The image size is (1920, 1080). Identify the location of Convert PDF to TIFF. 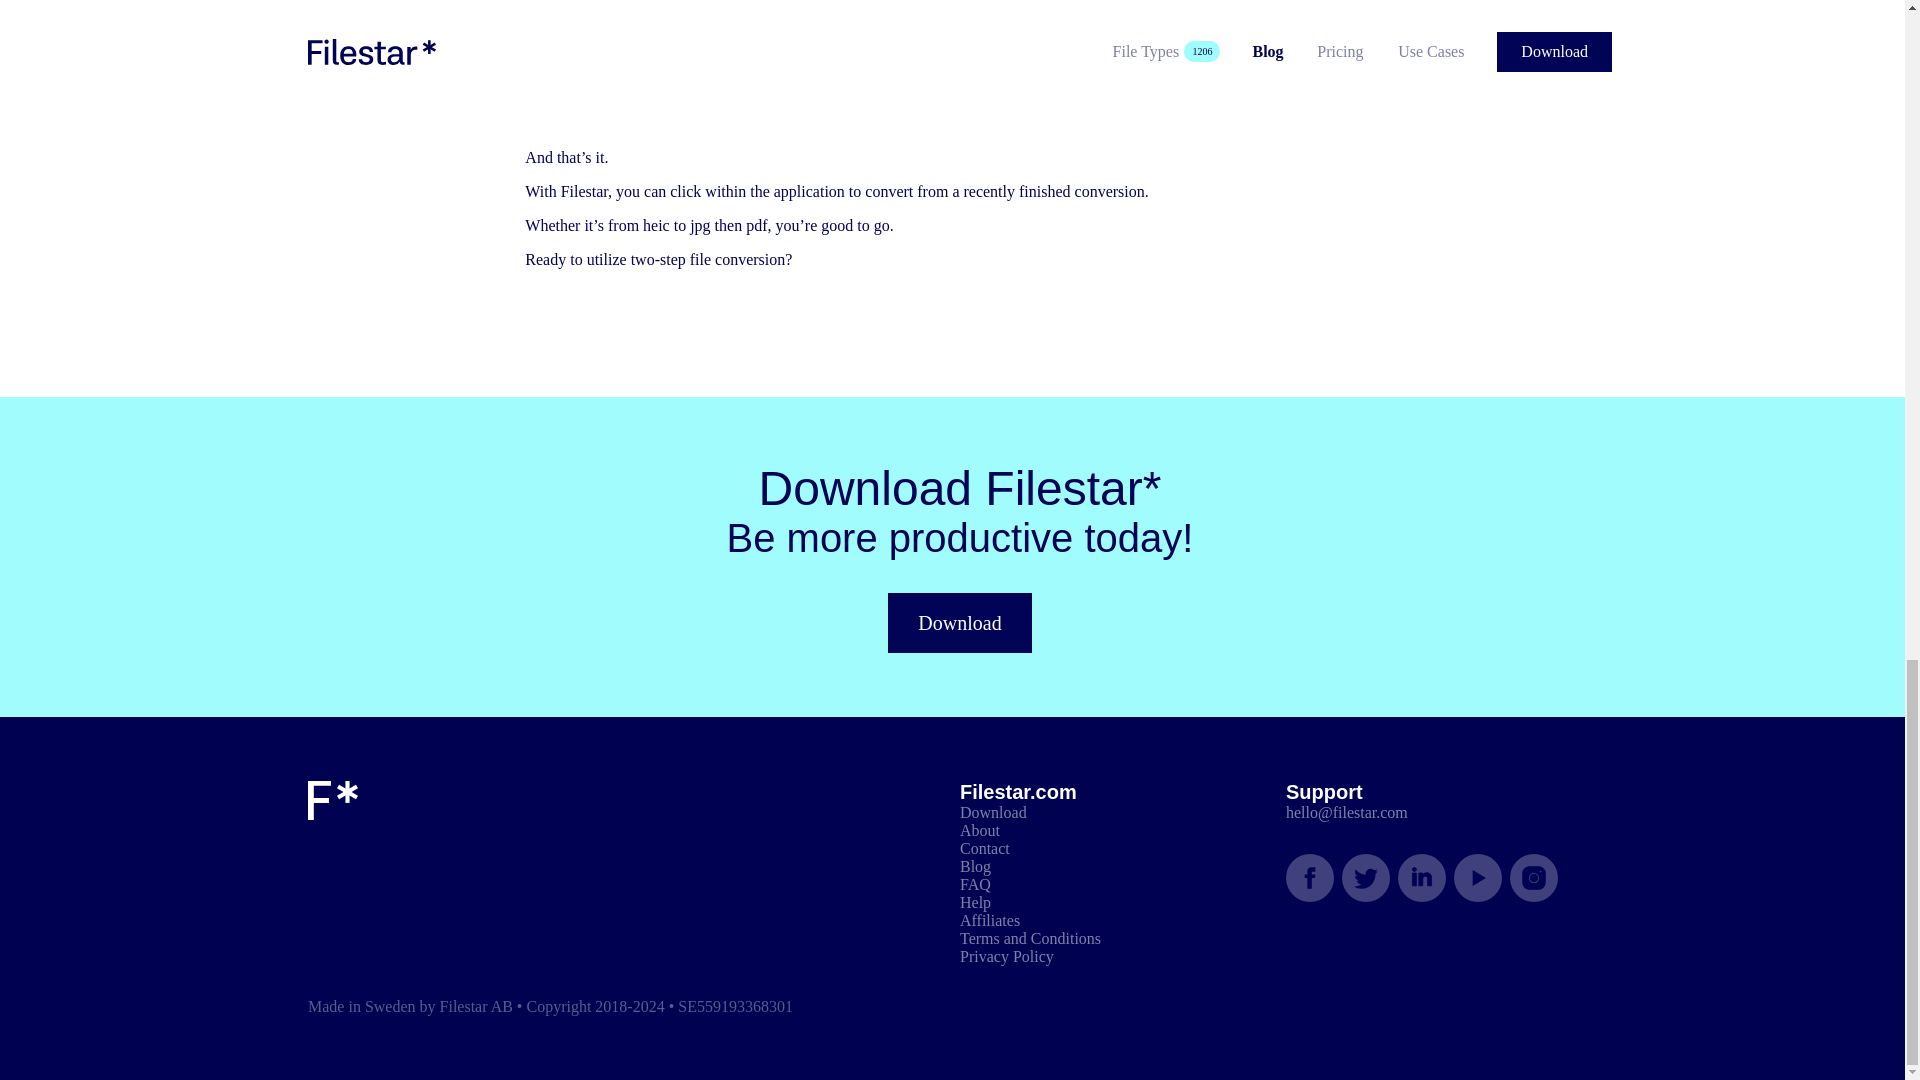
(764, 11).